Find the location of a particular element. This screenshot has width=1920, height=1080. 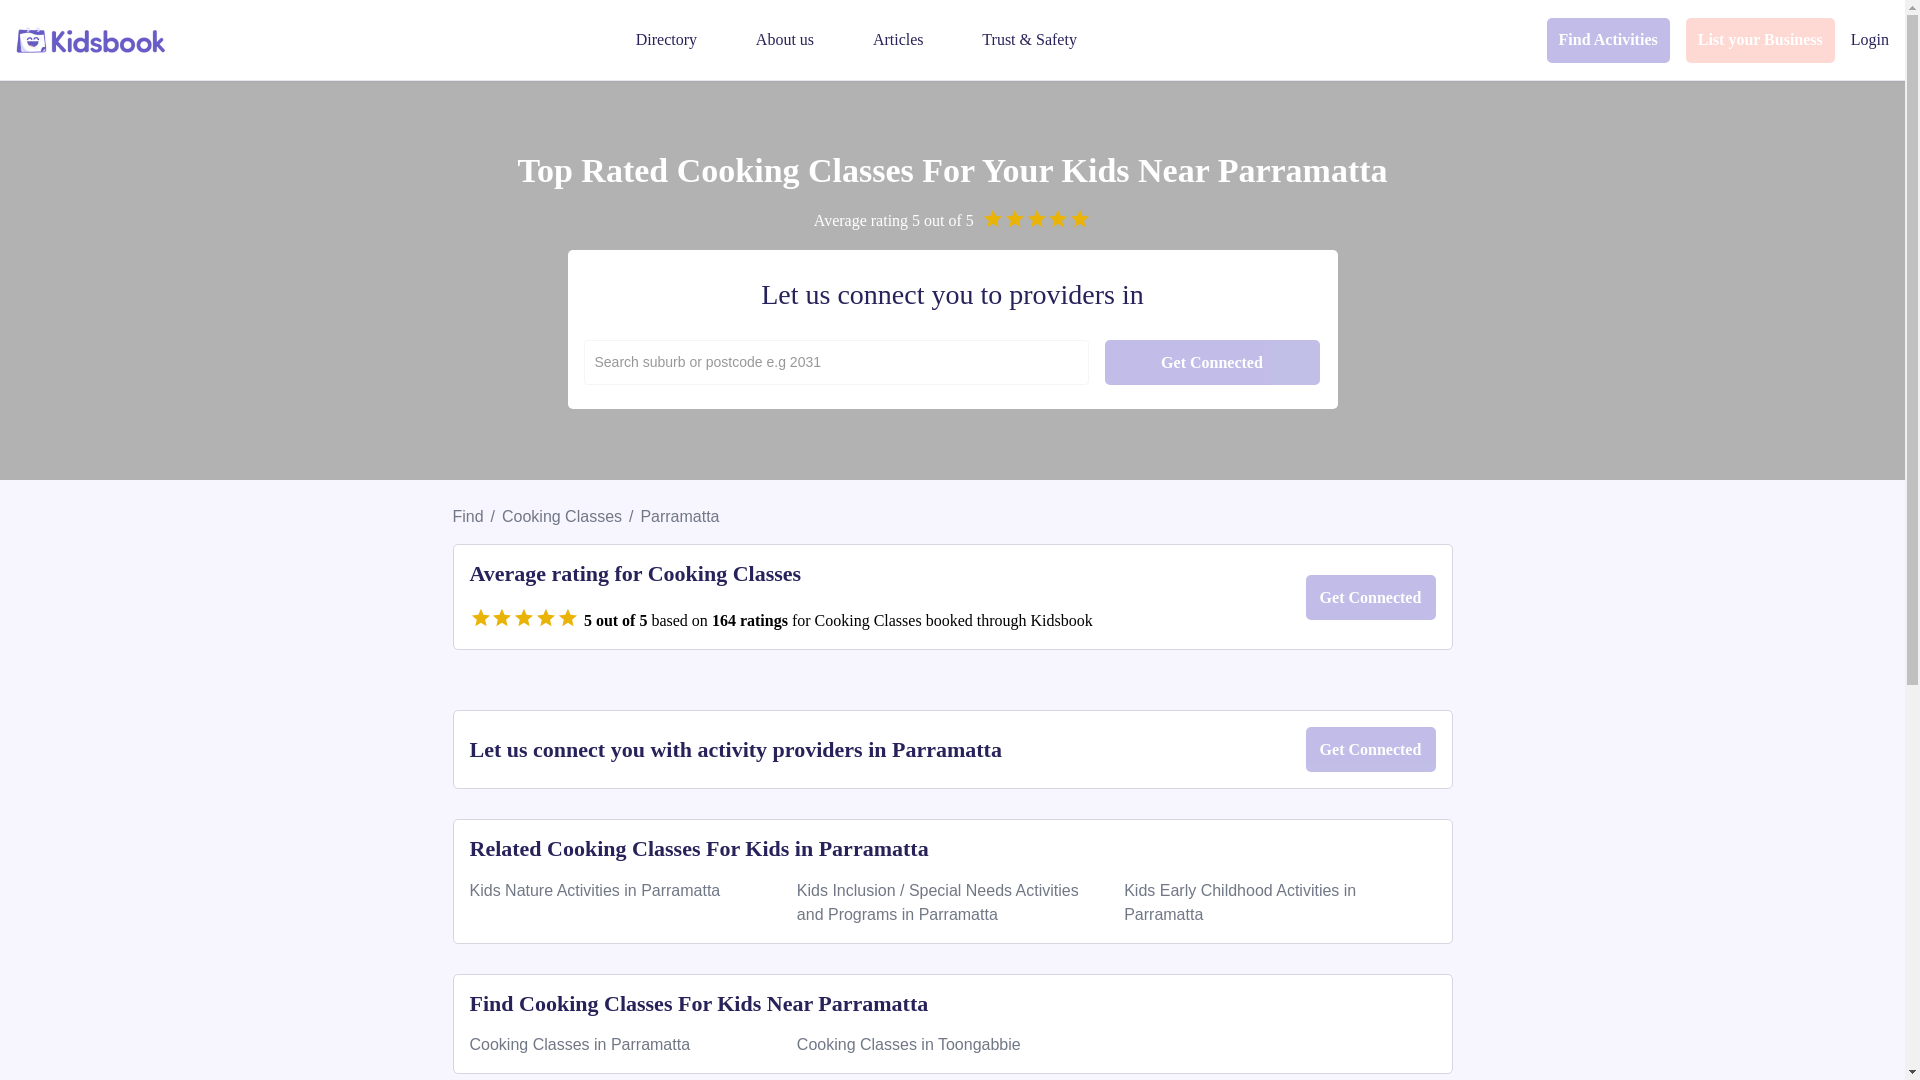

Cooking Classes in Parramatta is located at coordinates (580, 1044).